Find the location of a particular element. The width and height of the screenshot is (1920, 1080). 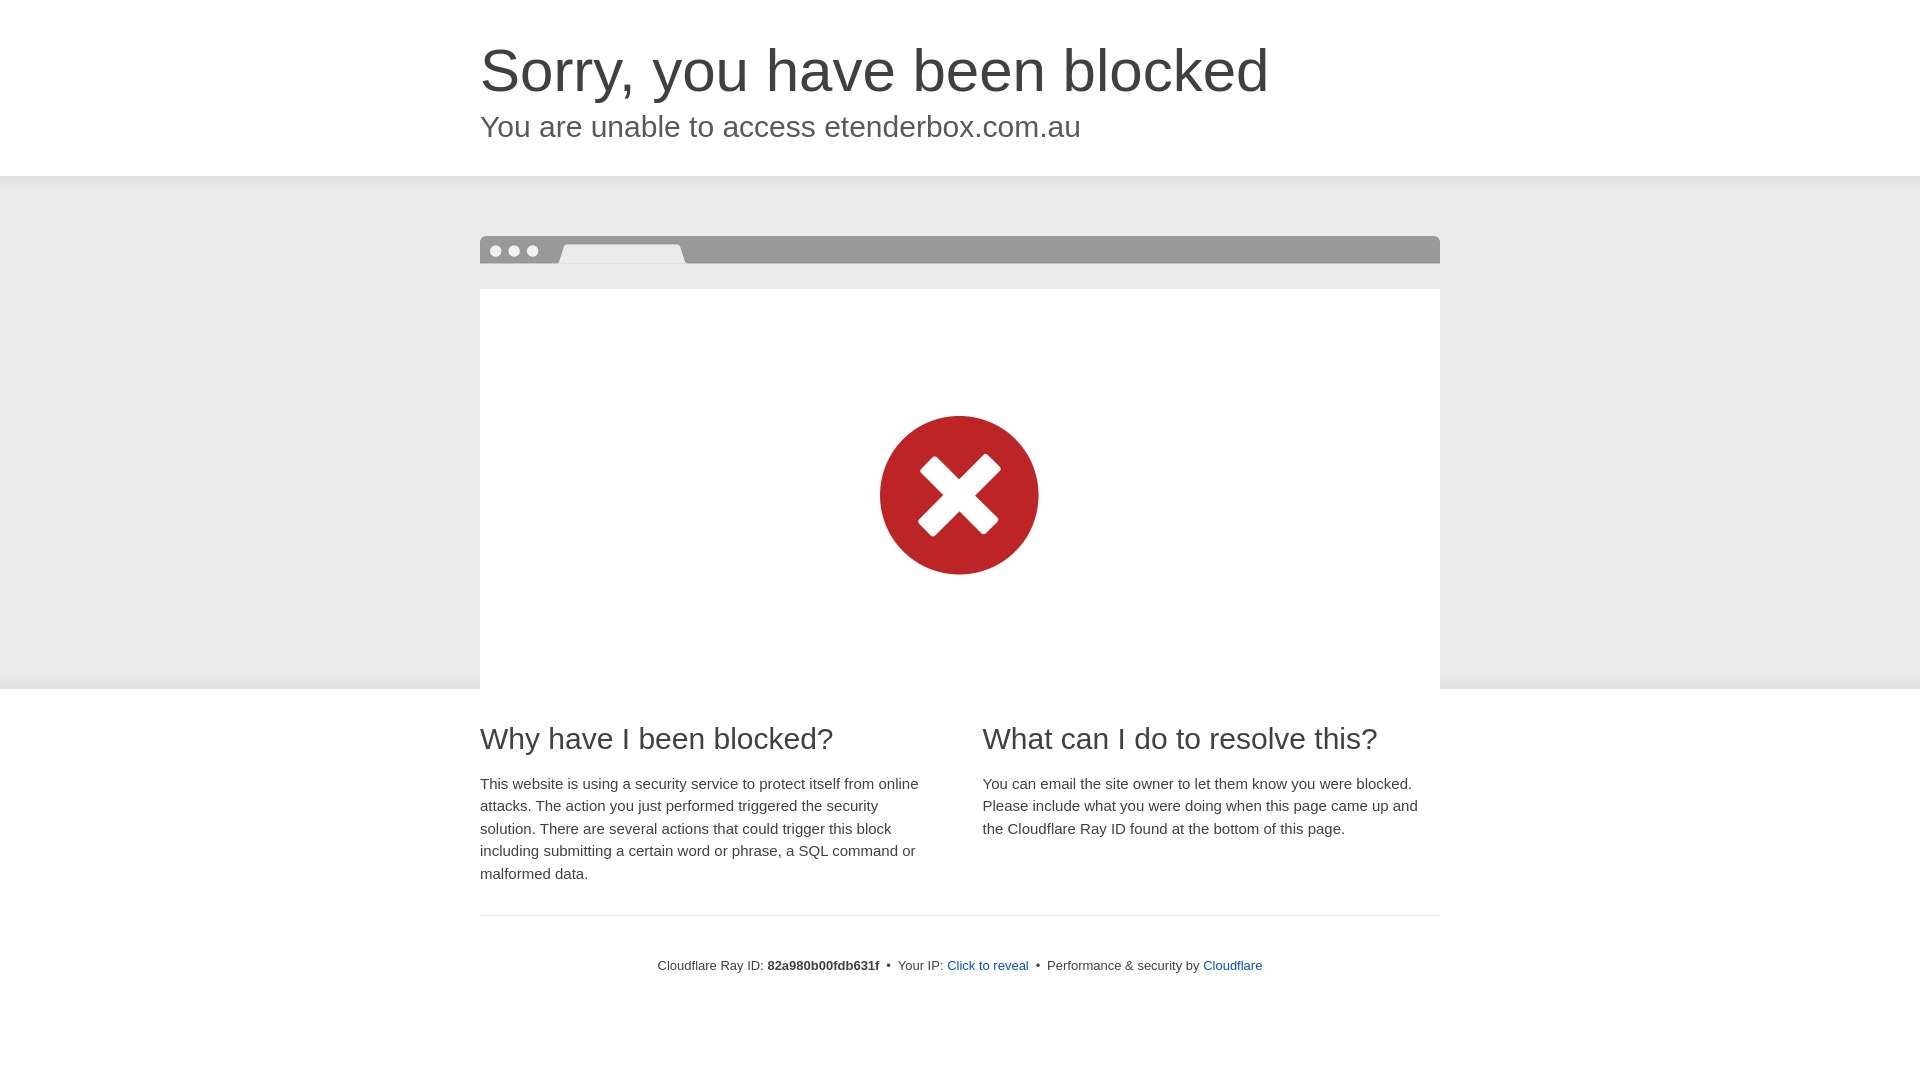

Click to reveal is located at coordinates (988, 966).